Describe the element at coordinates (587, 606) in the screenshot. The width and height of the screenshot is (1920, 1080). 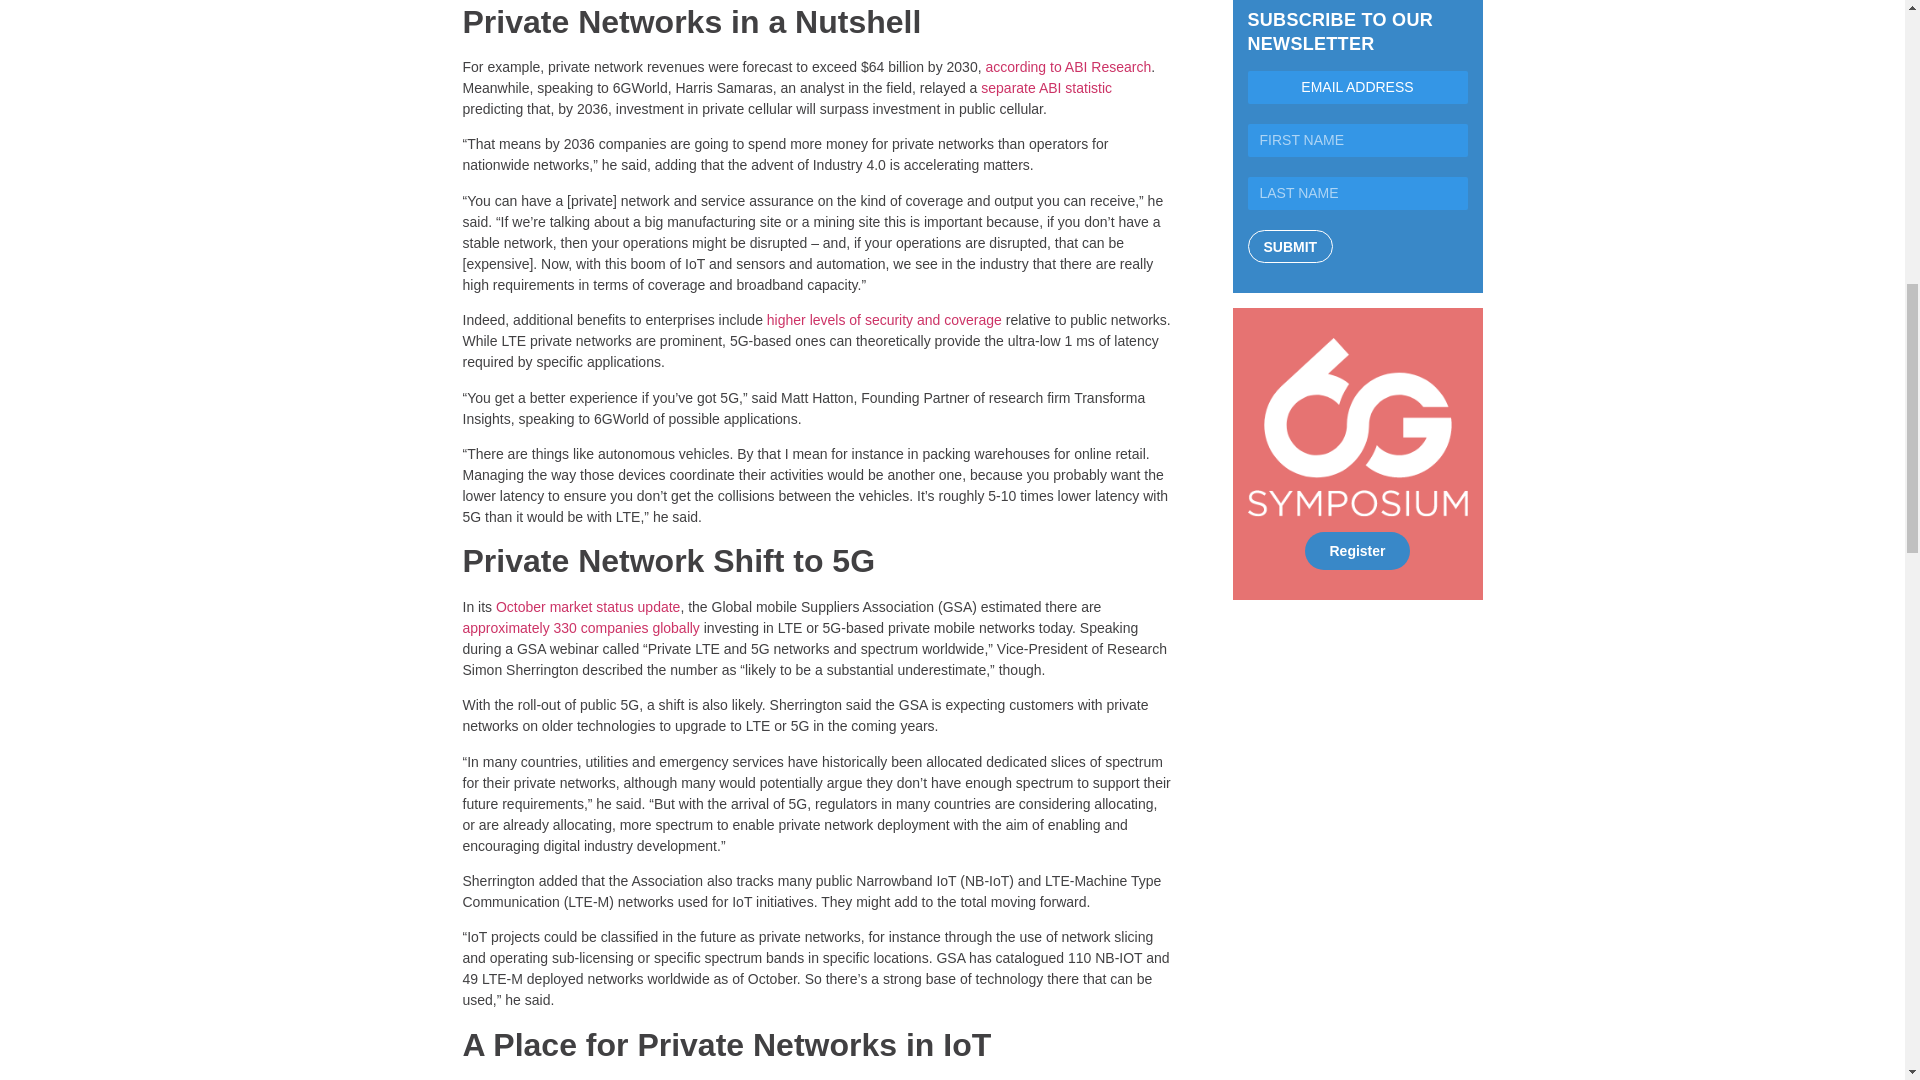
I see `October market status update` at that location.